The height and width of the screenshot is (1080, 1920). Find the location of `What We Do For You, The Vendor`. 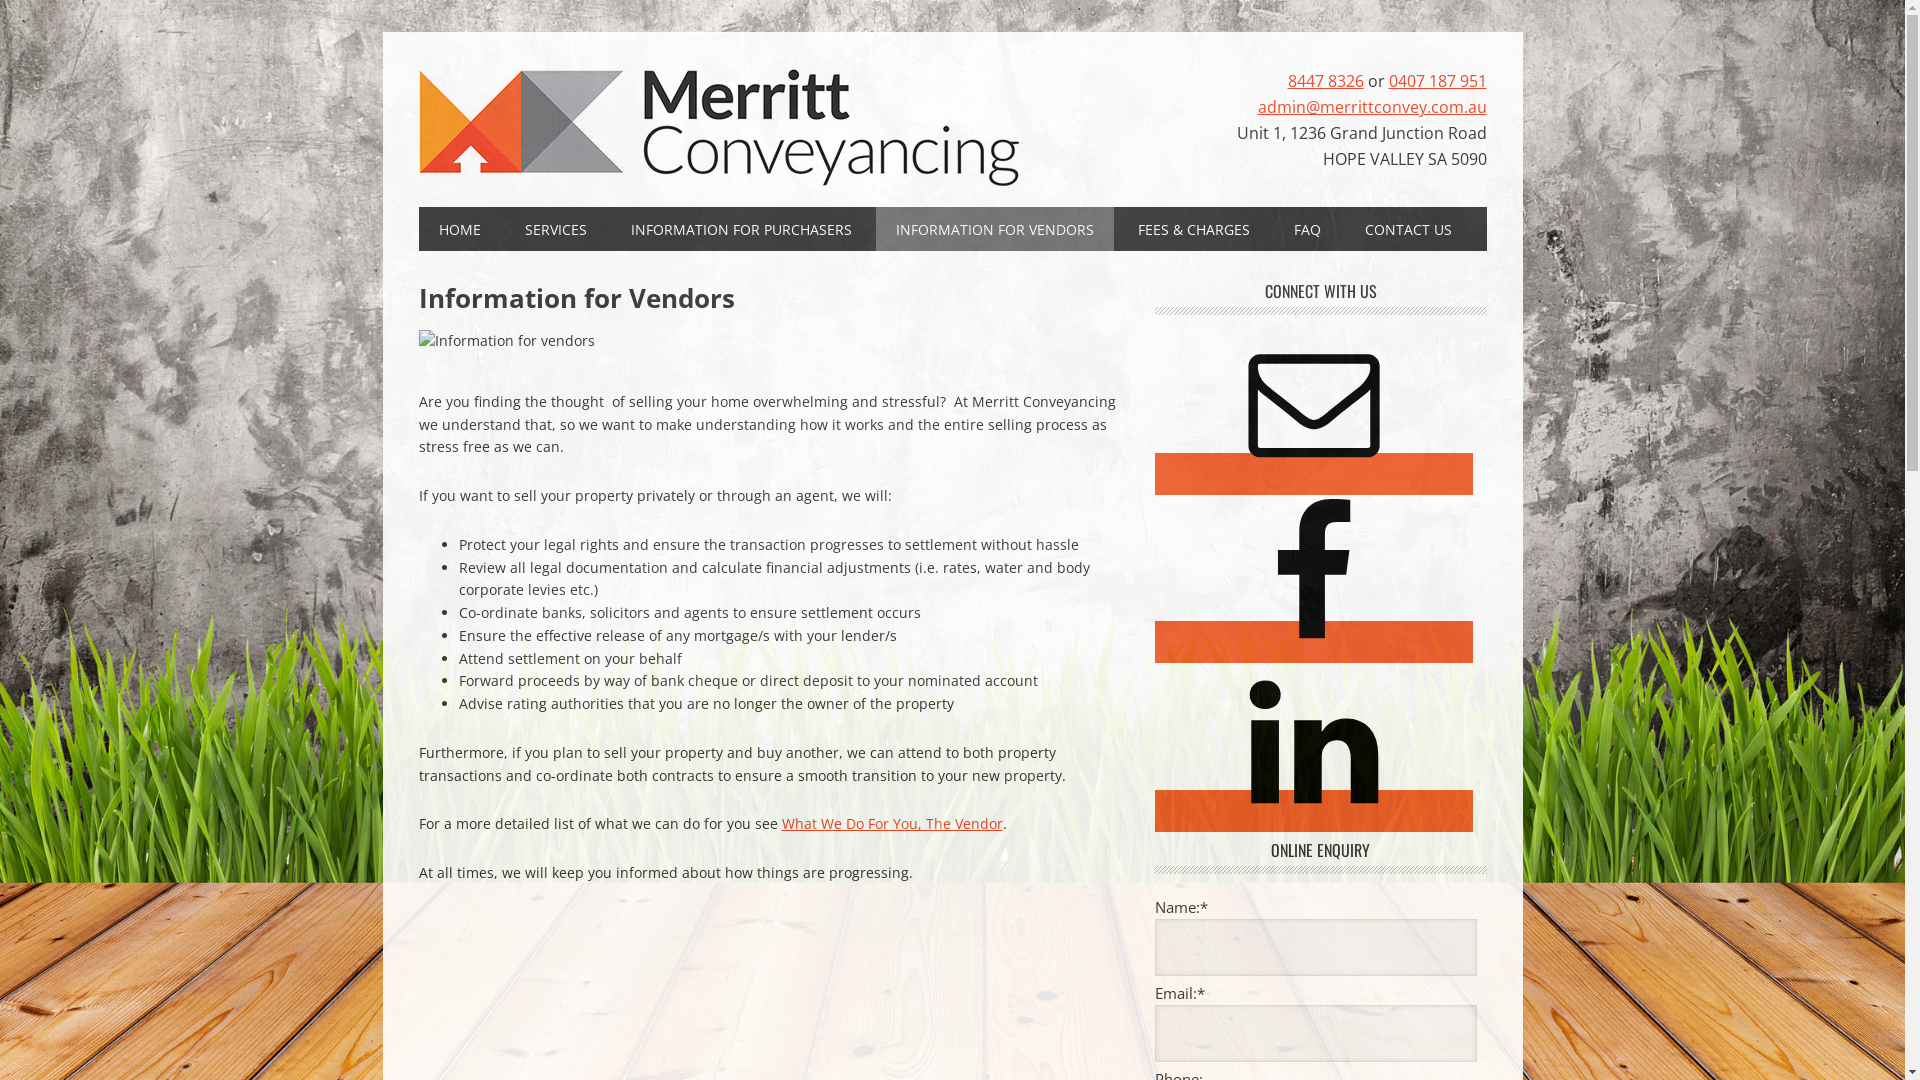

What We Do For You, The Vendor is located at coordinates (892, 824).